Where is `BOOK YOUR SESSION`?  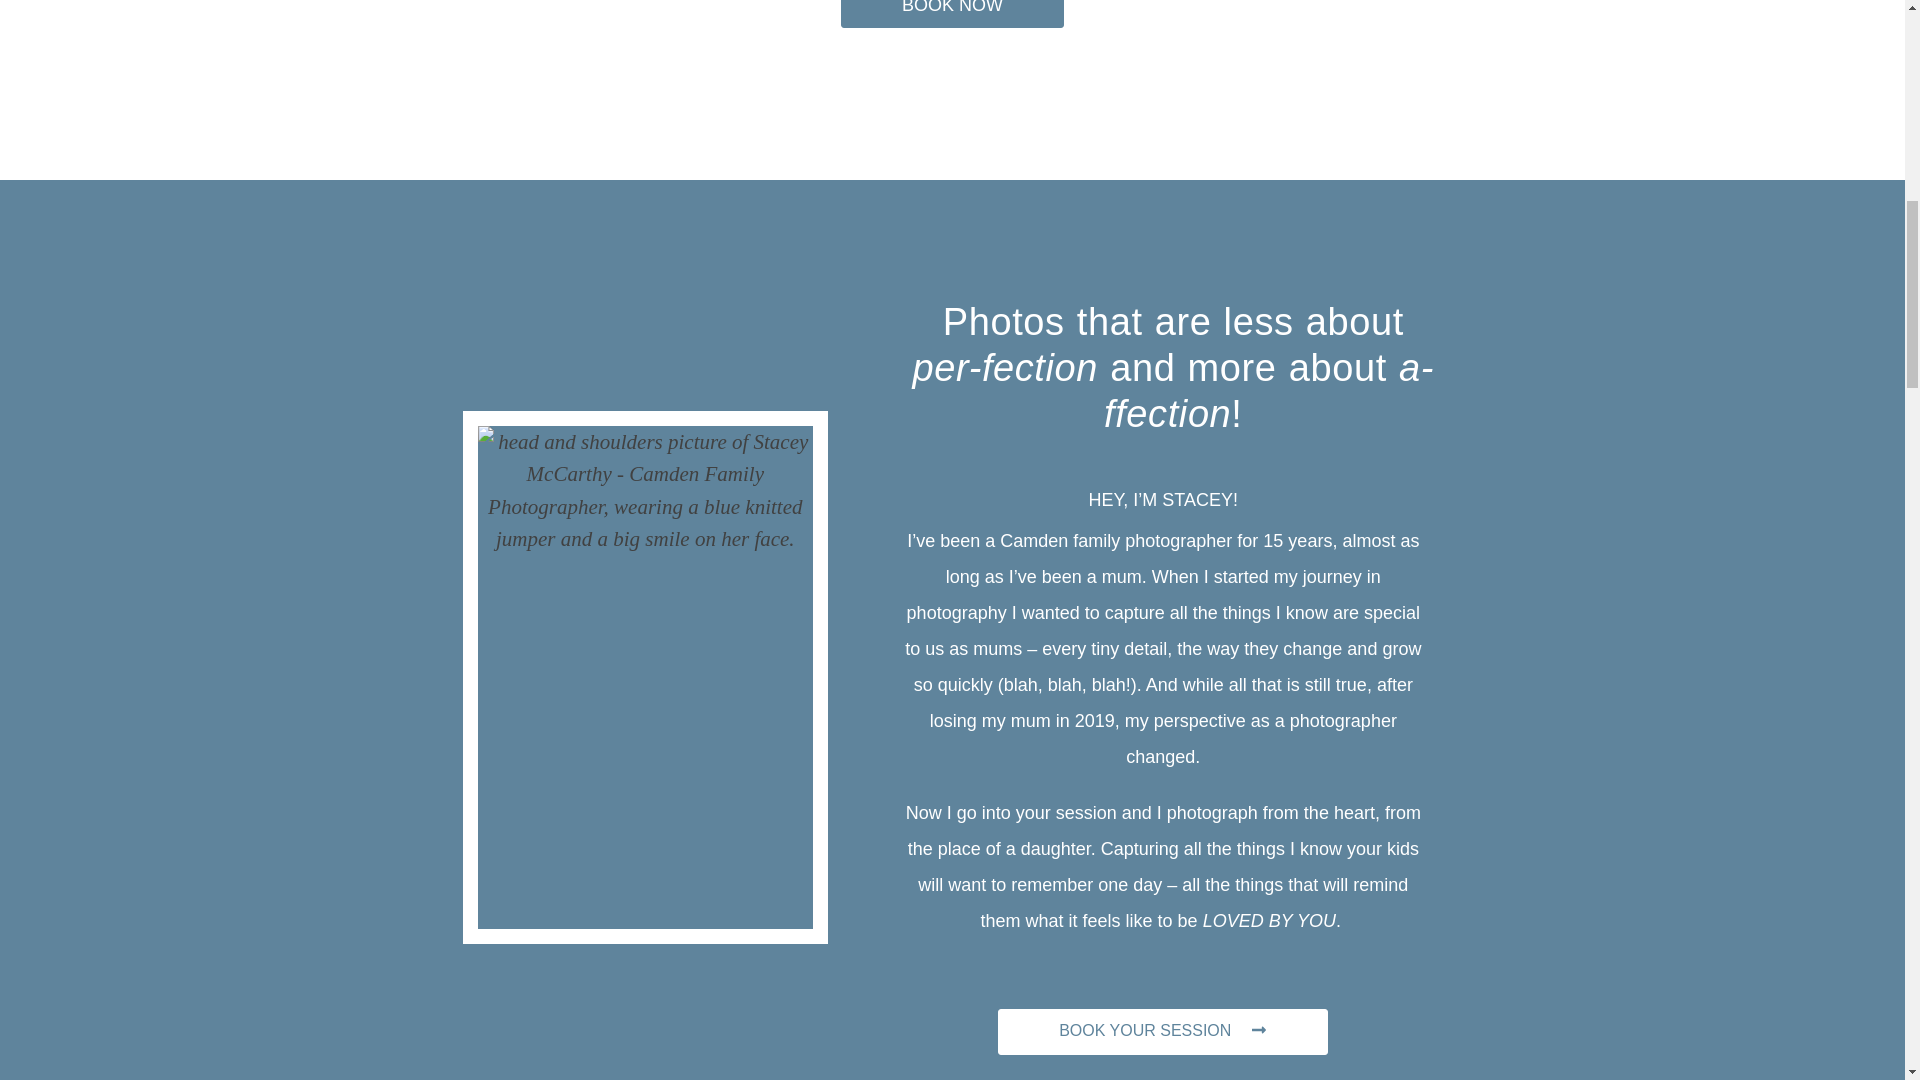
BOOK YOUR SESSION is located at coordinates (1163, 1032).